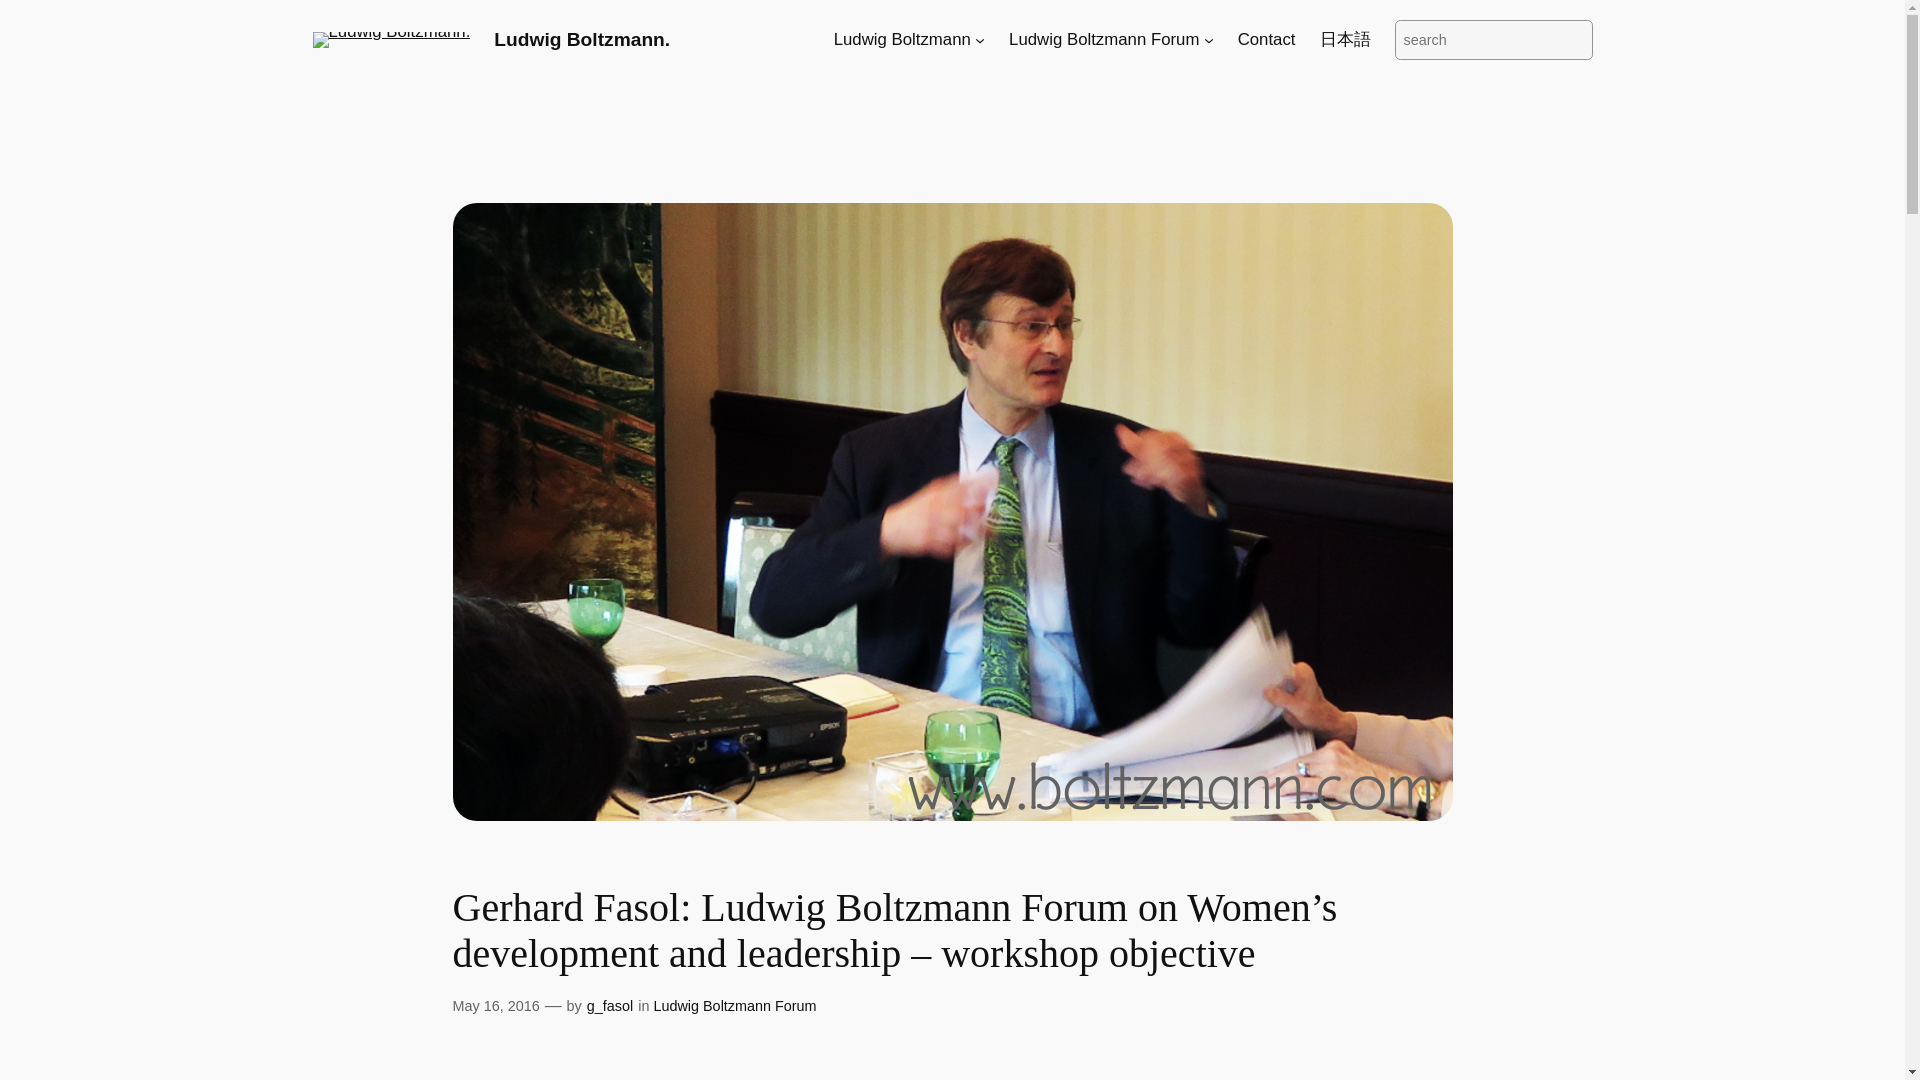 This screenshot has height=1080, width=1920. What do you see at coordinates (1267, 40) in the screenshot?
I see `Contact` at bounding box center [1267, 40].